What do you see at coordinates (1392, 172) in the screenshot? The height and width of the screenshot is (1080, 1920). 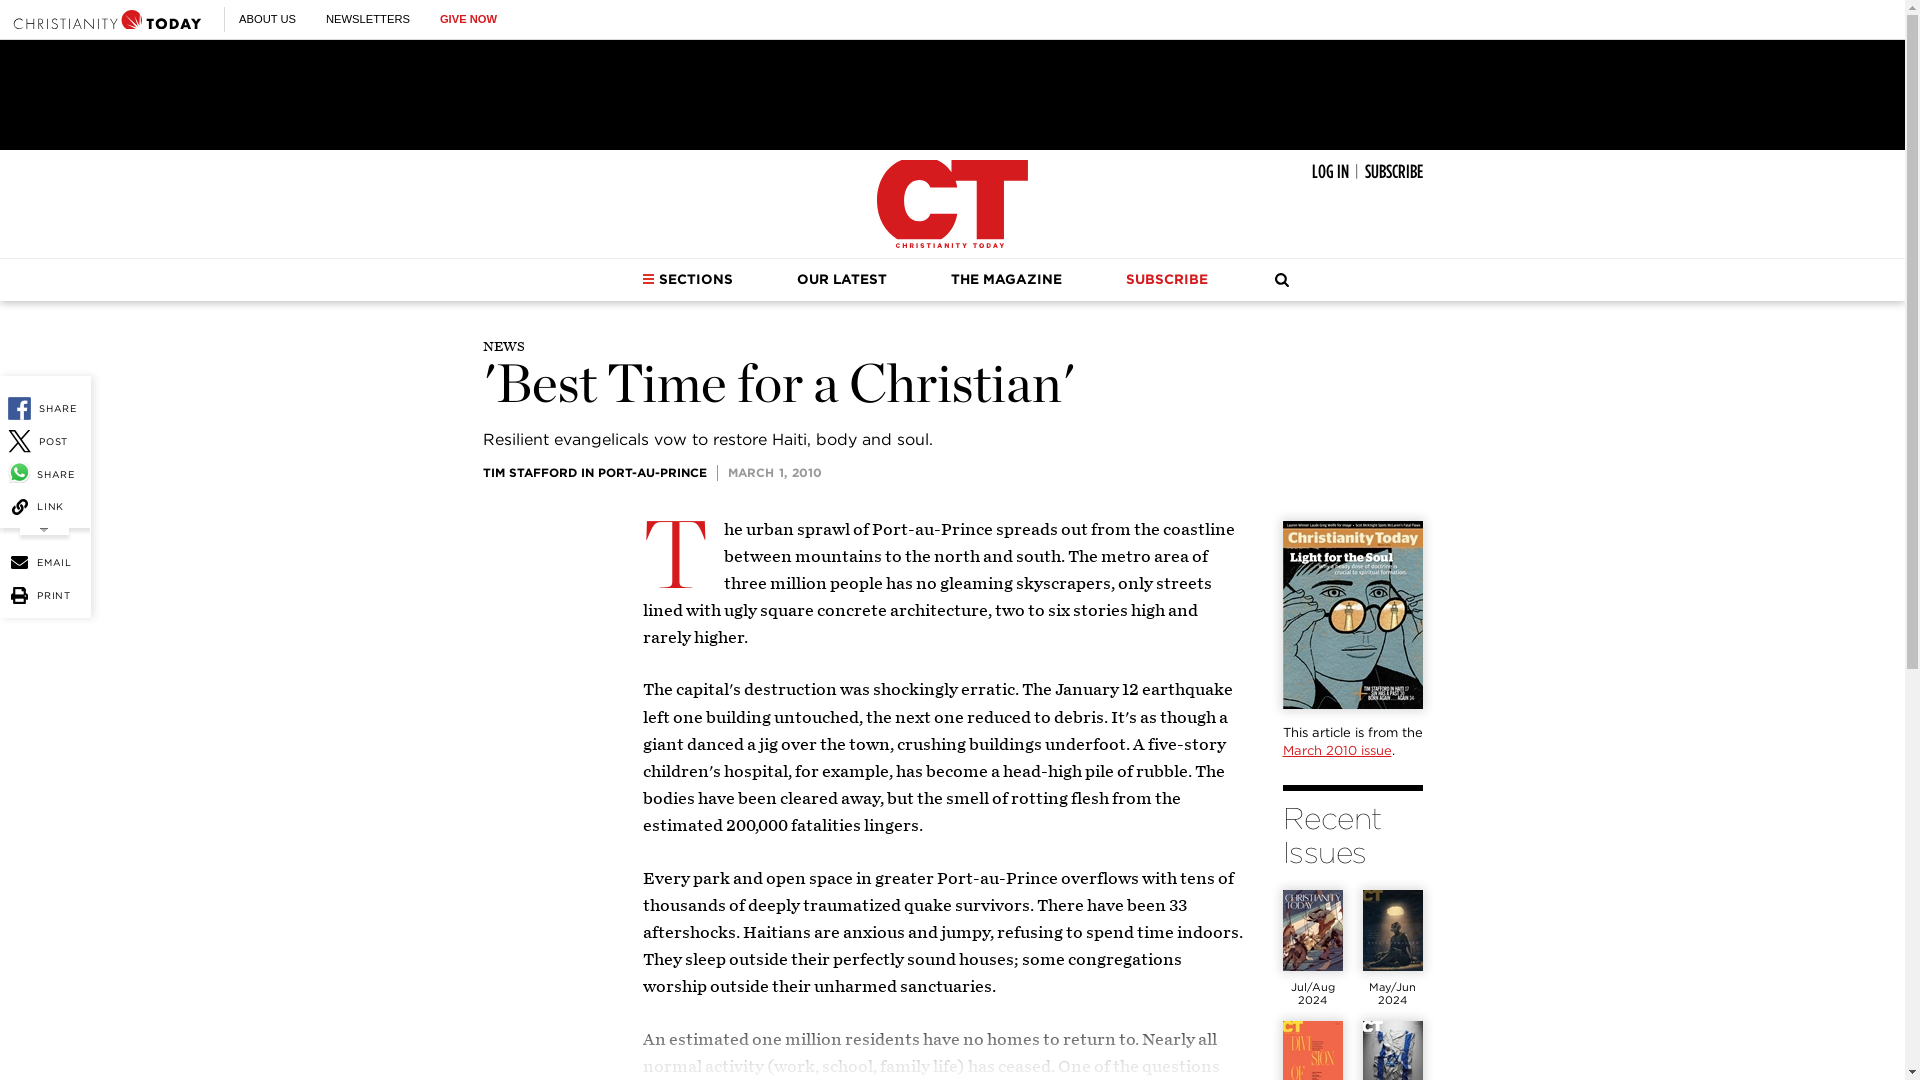 I see `SUBSCRIBE` at bounding box center [1392, 172].